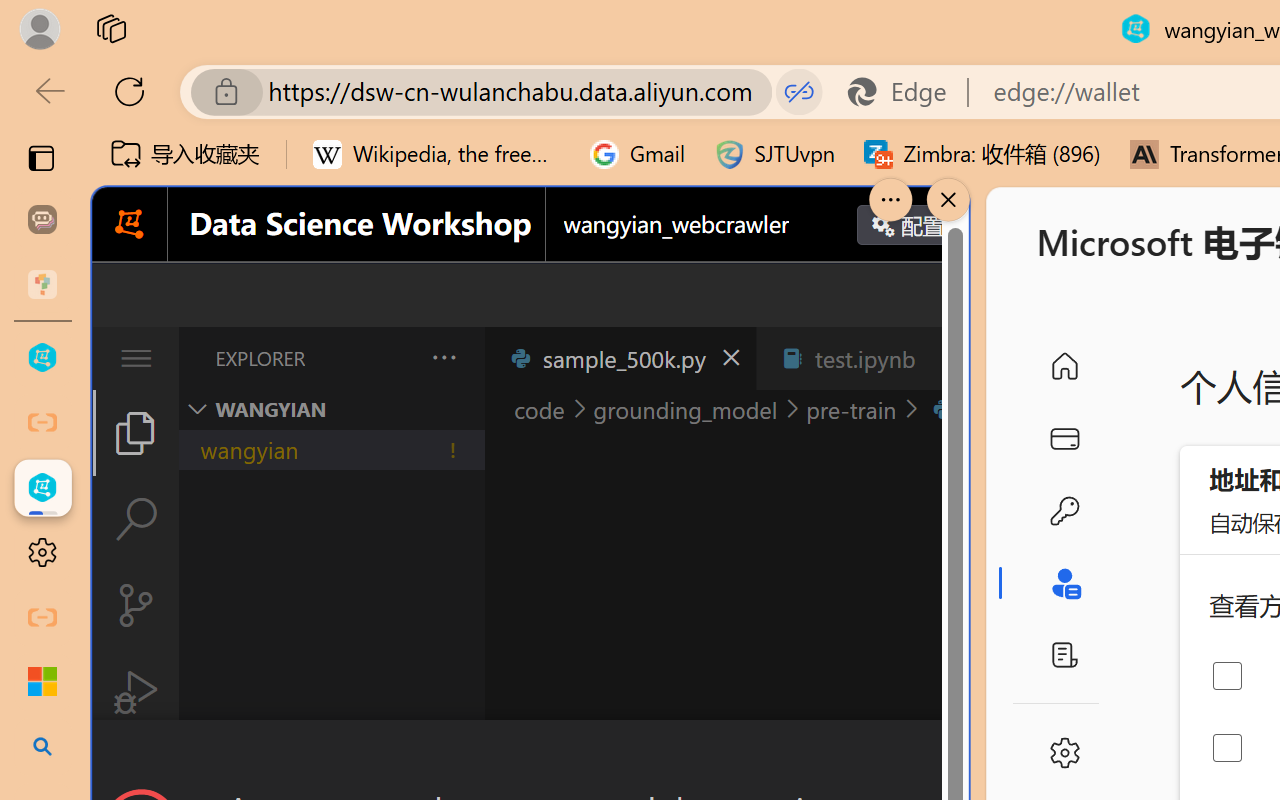  Describe the element at coordinates (530, 756) in the screenshot. I see `Class: actions-container` at that location.